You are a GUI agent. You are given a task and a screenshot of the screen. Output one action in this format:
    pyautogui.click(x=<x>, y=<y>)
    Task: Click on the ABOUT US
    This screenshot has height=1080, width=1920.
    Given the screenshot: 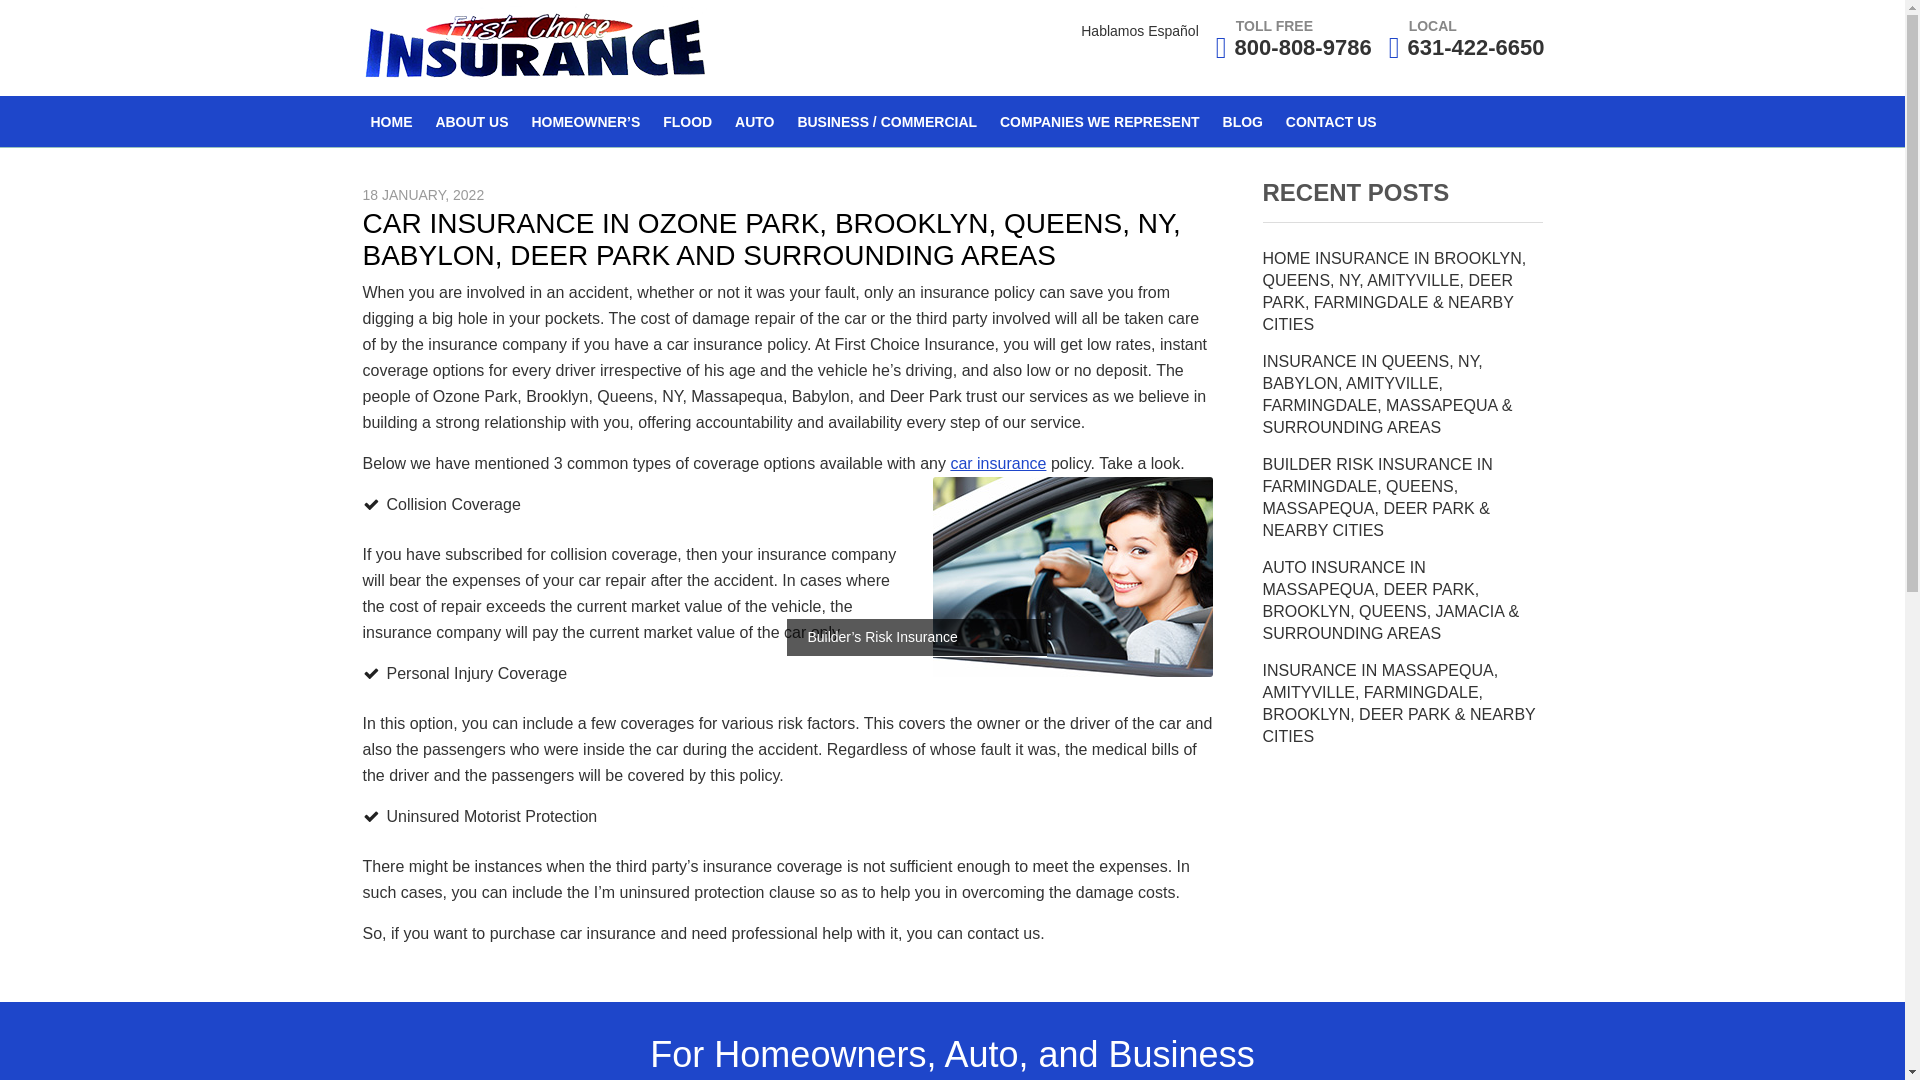 What is the action you would take?
    pyautogui.click(x=471, y=121)
    